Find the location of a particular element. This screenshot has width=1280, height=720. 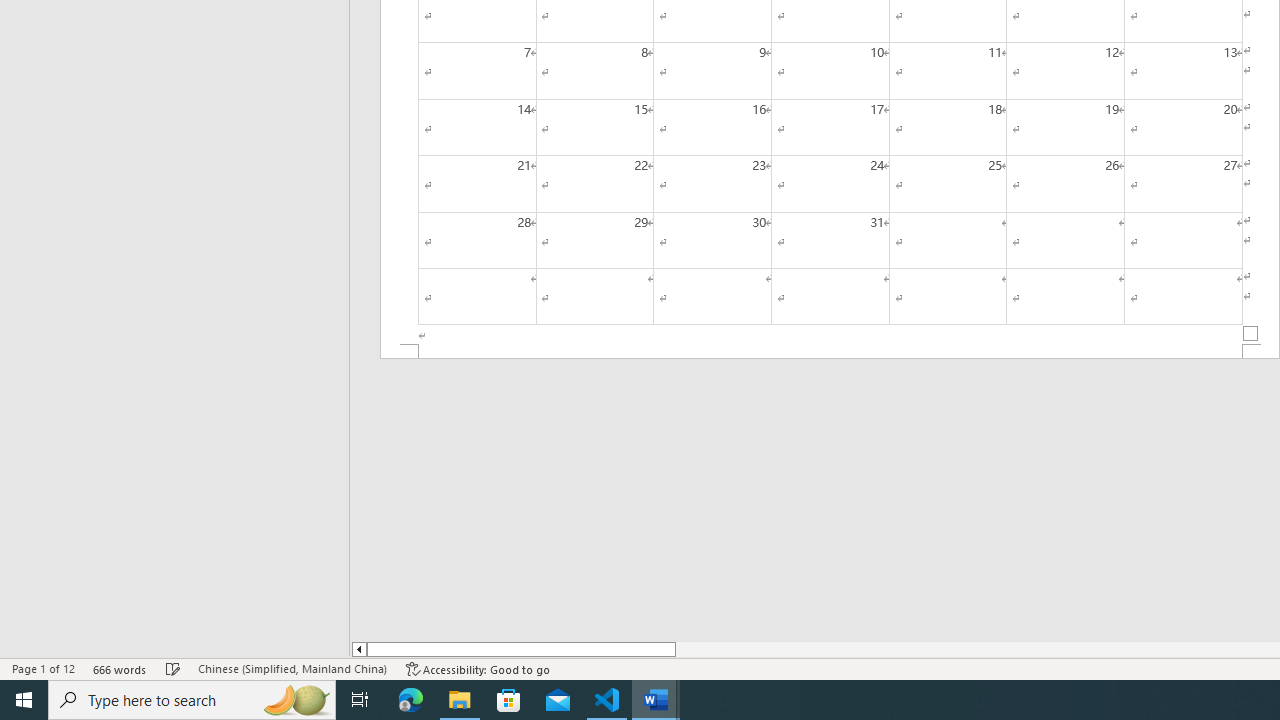

Column left is located at coordinates (358, 649).